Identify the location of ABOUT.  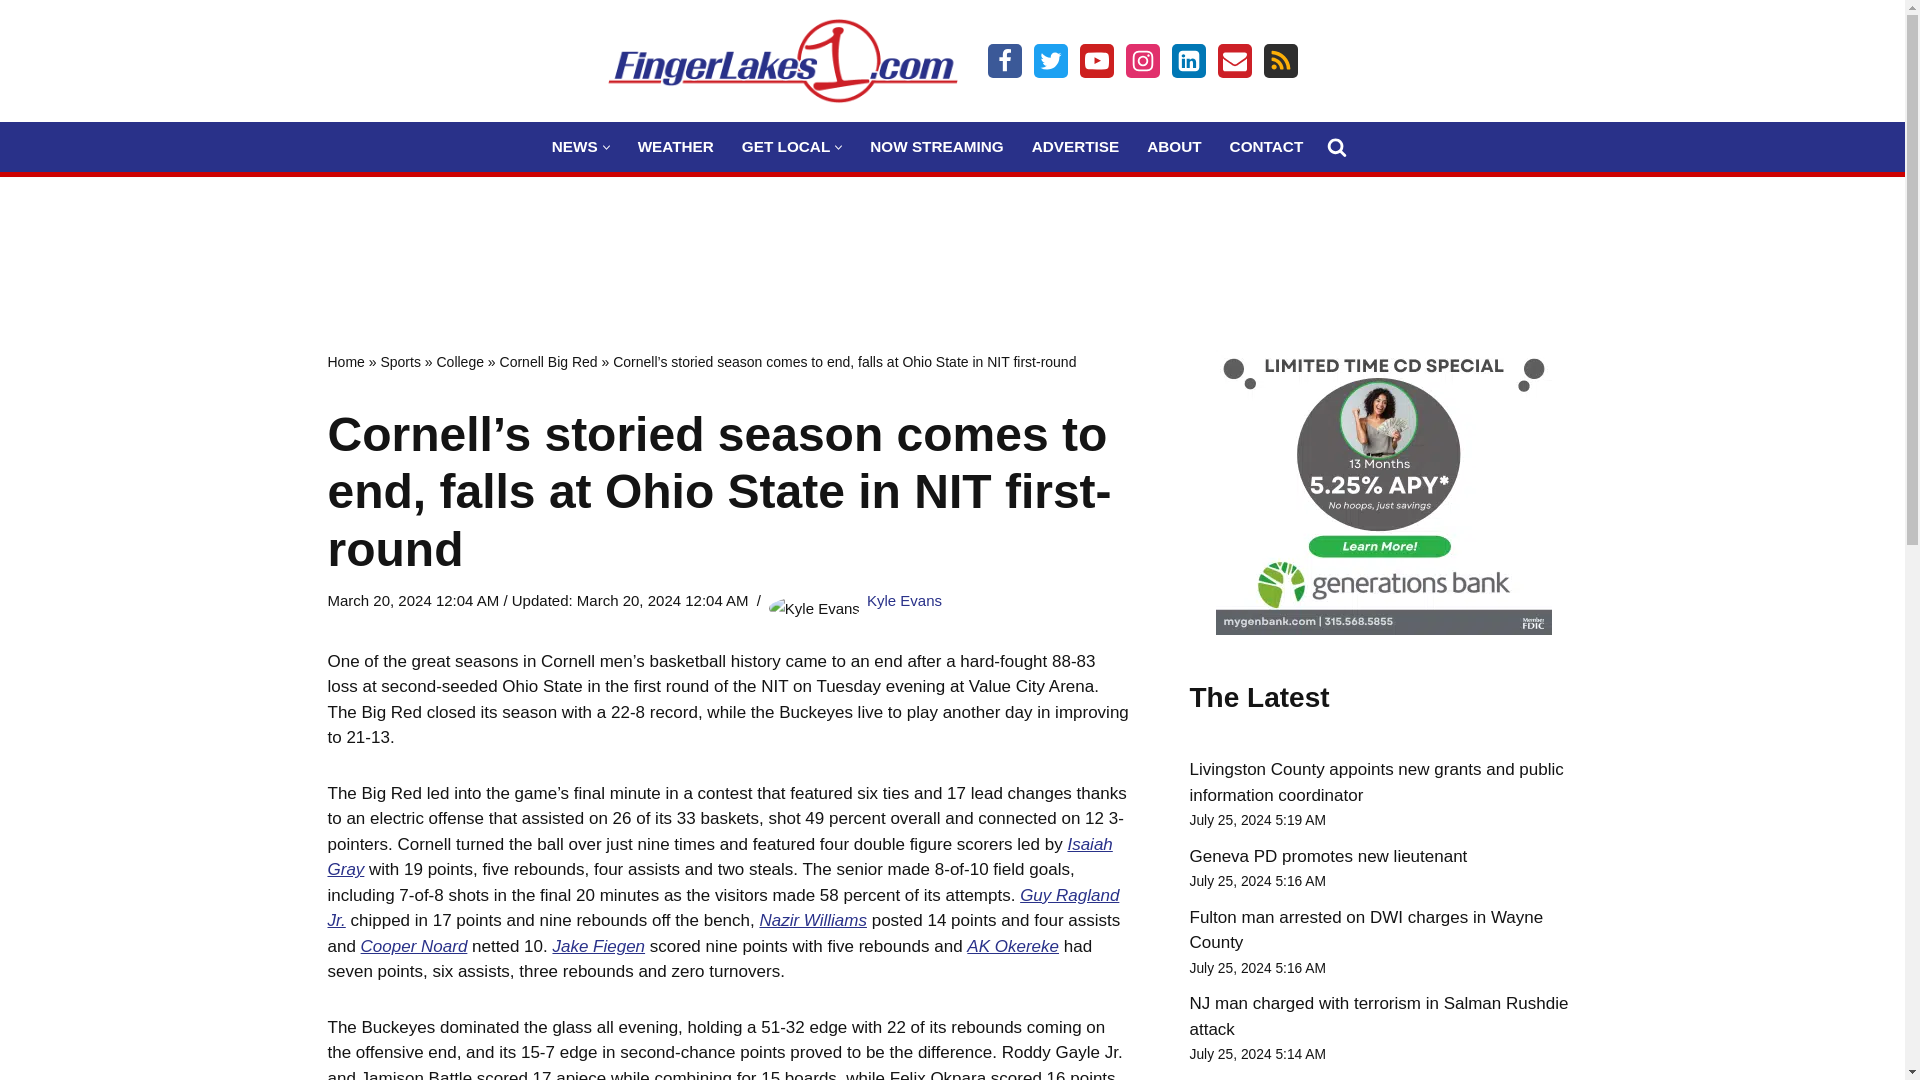
(1174, 146).